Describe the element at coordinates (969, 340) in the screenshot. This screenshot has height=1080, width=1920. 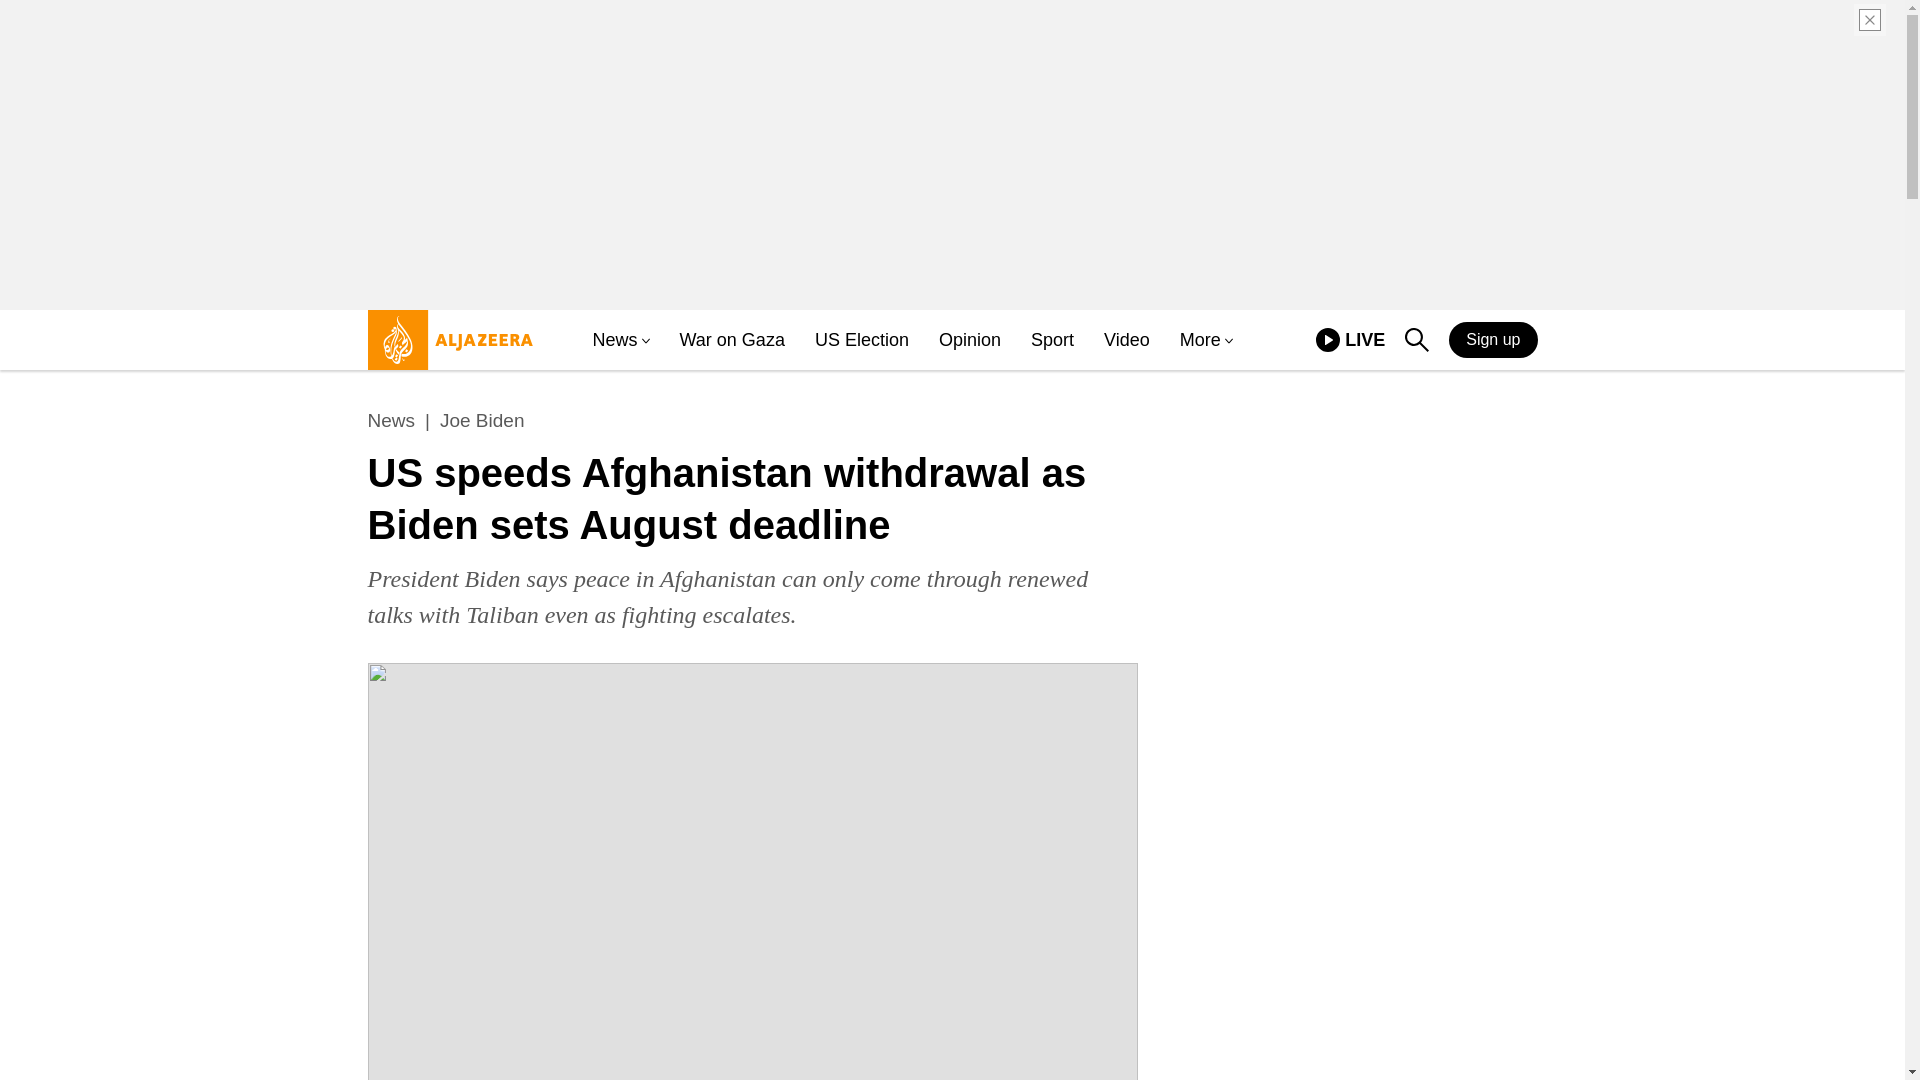
I see `Opinion` at that location.